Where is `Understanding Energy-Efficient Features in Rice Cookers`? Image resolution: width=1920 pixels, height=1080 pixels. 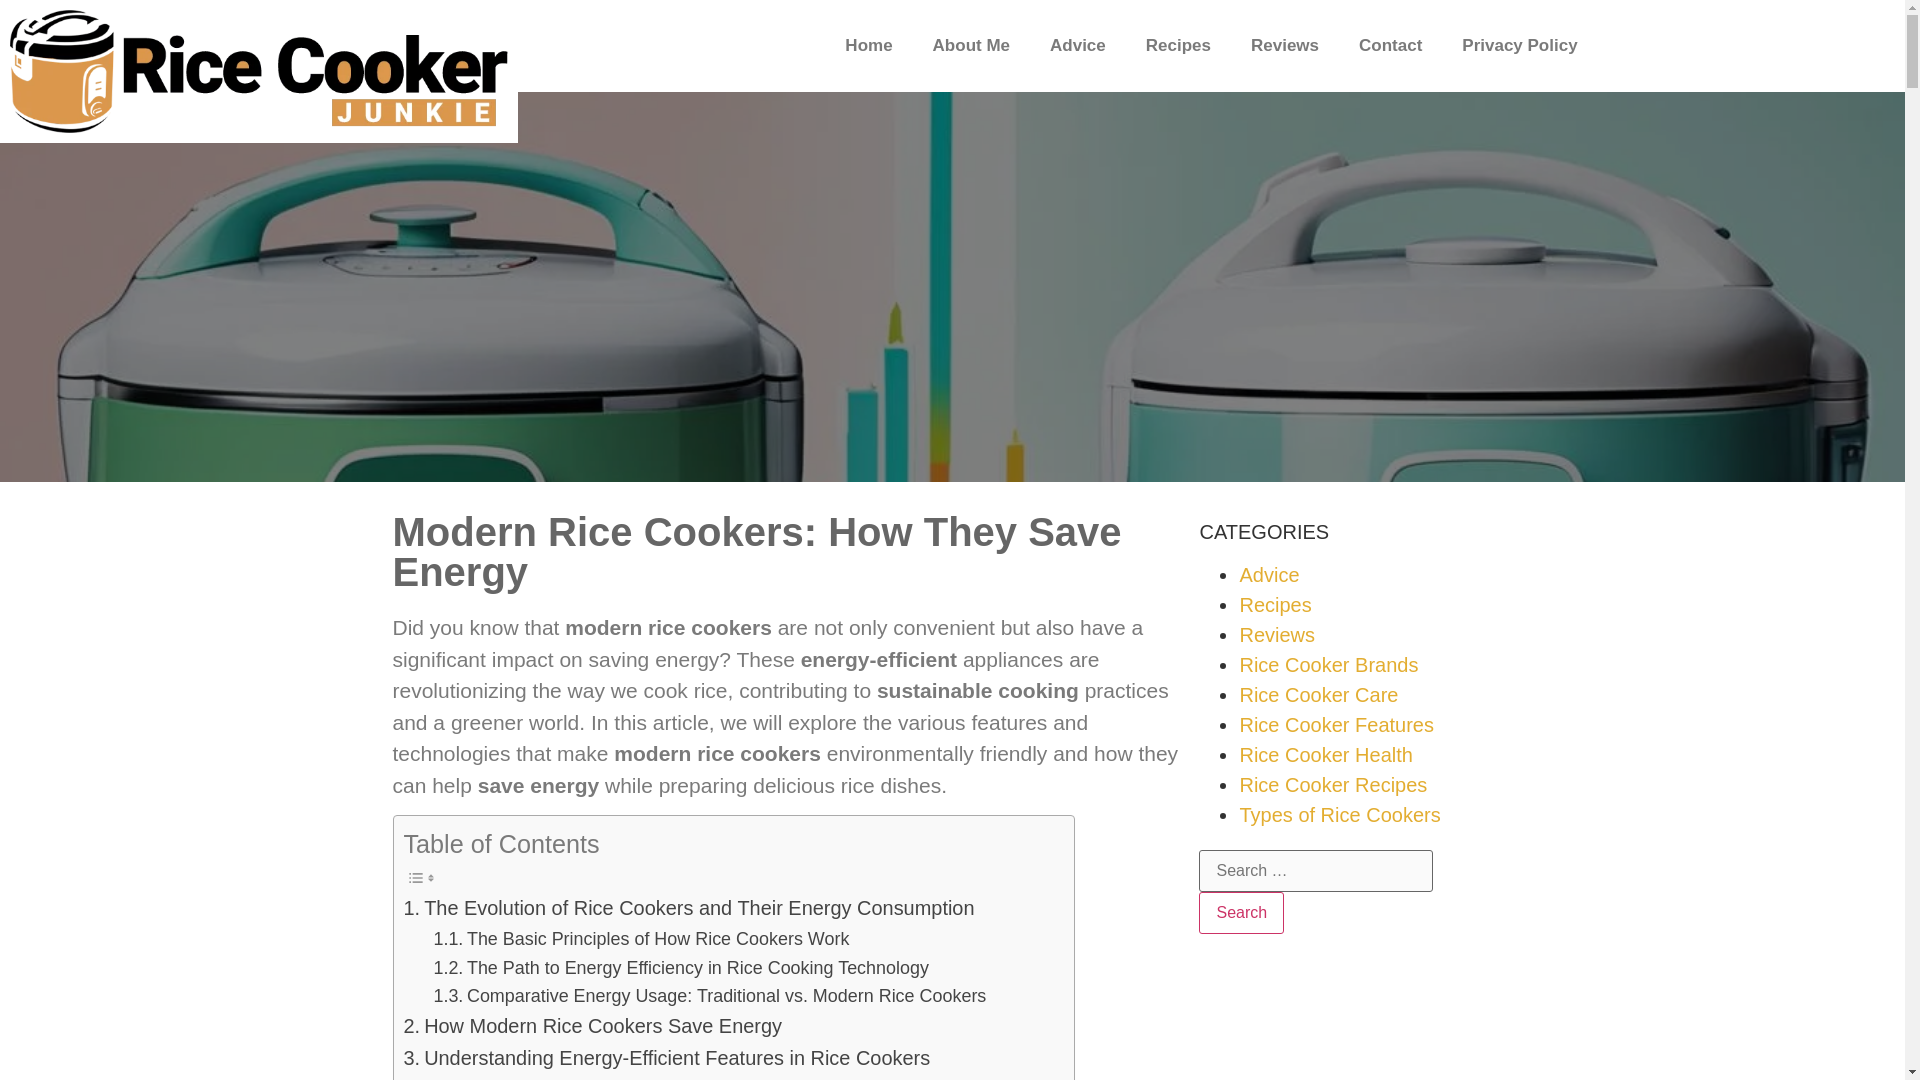 Understanding Energy-Efficient Features in Rice Cookers is located at coordinates (667, 1058).